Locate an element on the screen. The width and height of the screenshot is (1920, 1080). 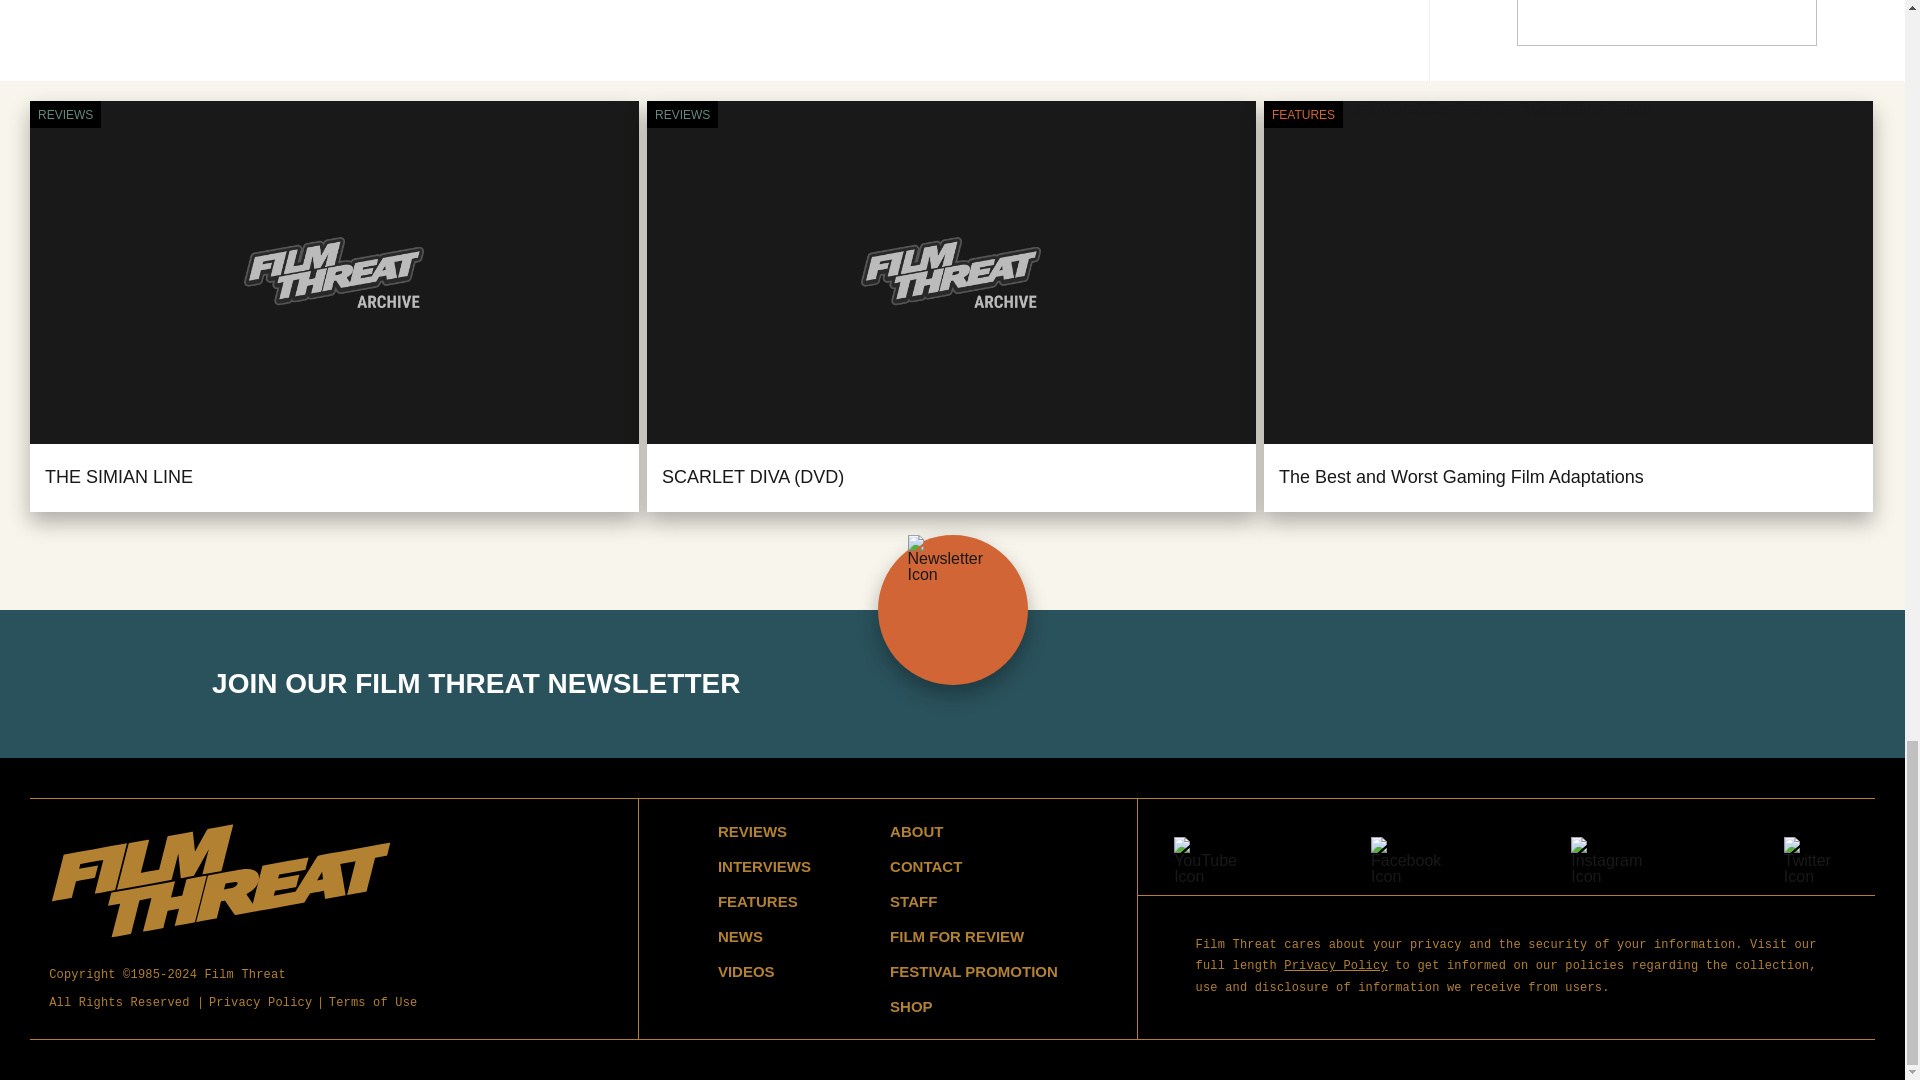
THE SIMIAN LINE is located at coordinates (118, 476).